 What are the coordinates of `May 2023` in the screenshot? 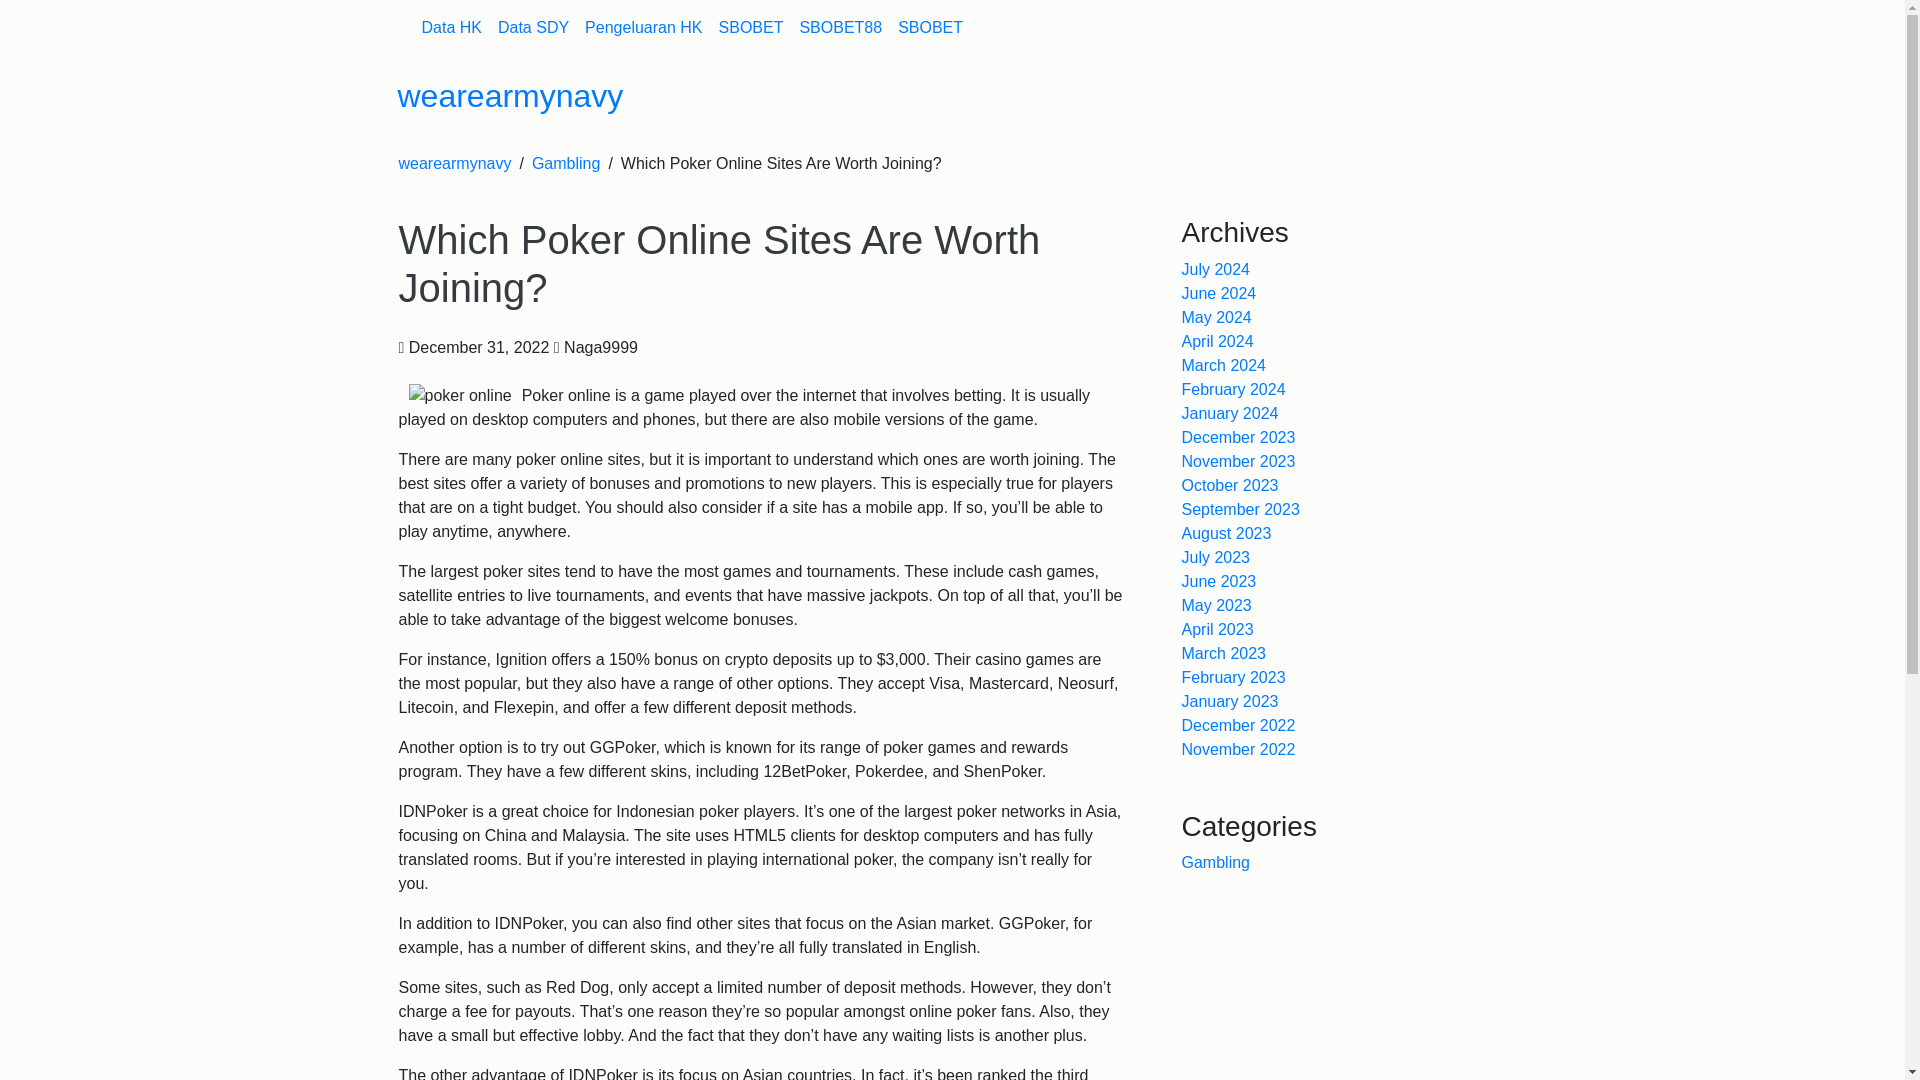 It's located at (1216, 606).